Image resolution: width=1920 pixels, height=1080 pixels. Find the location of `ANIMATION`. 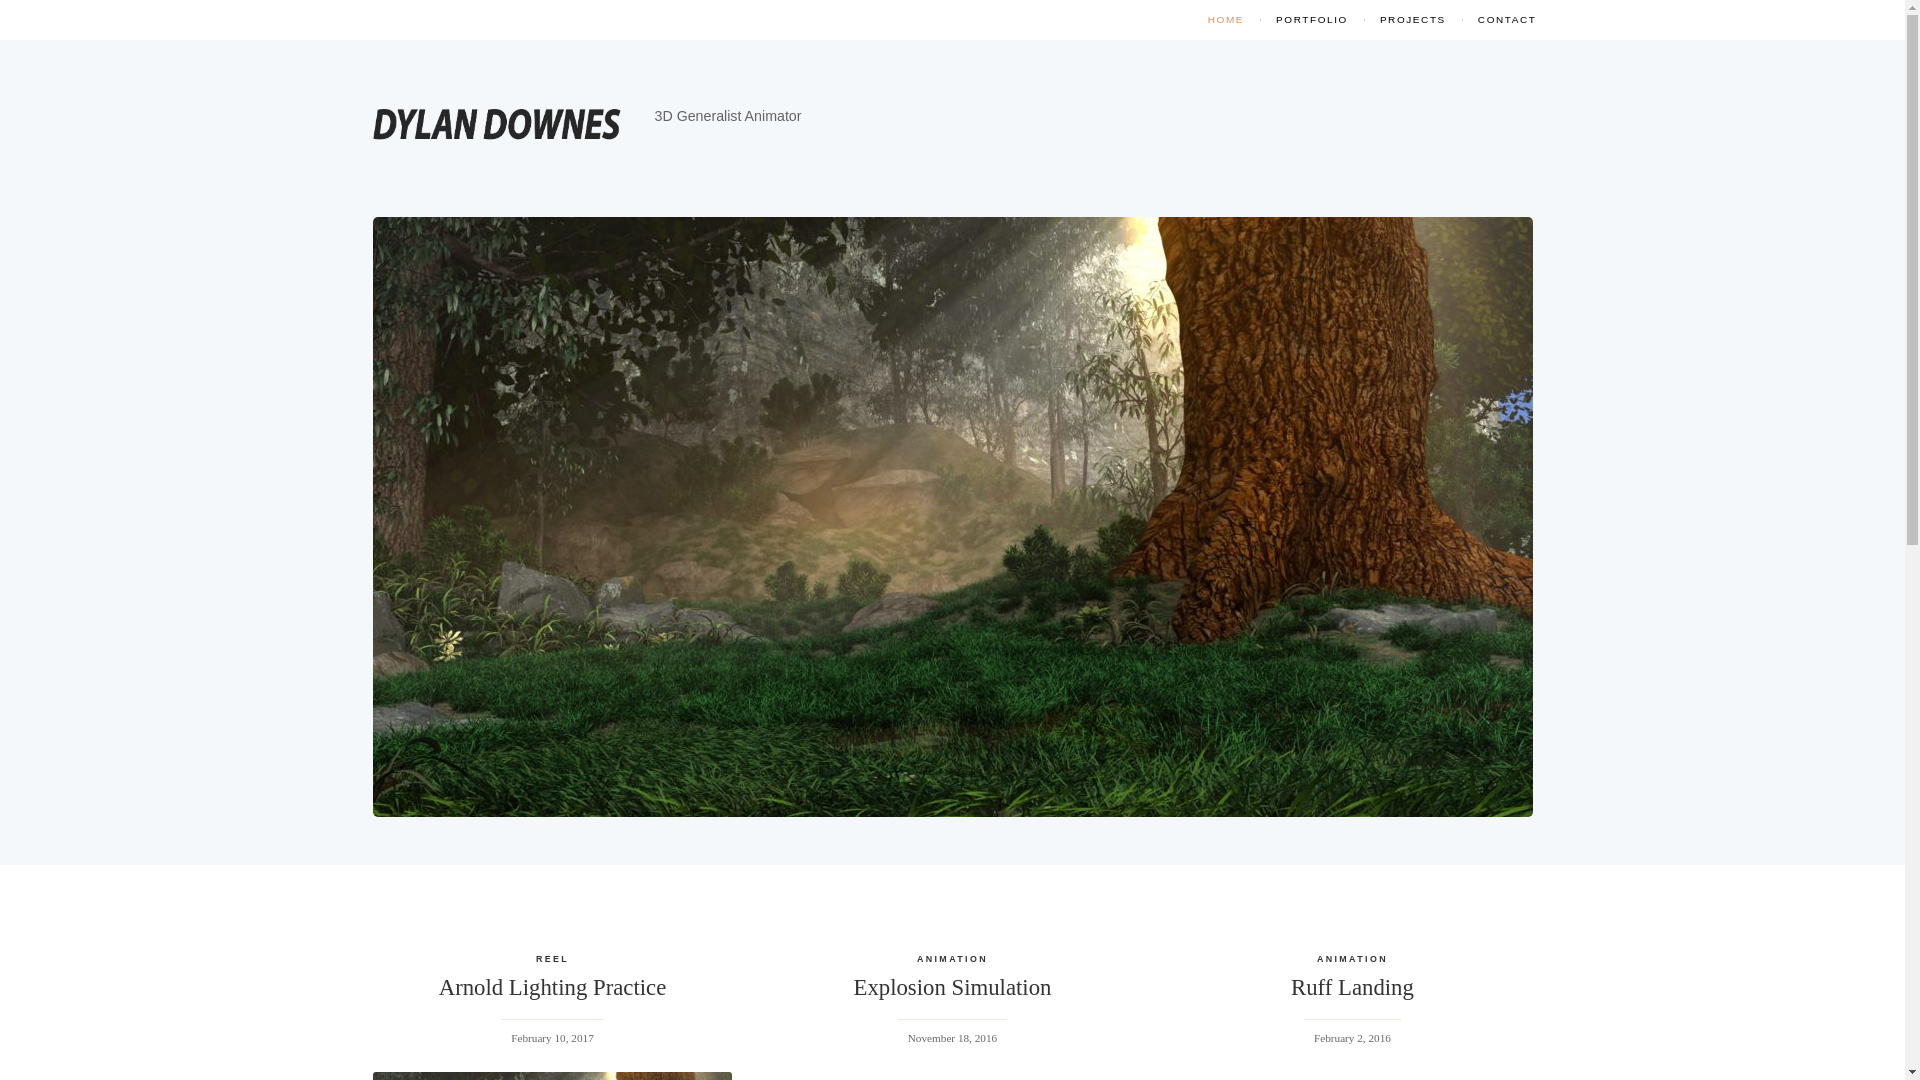

ANIMATION is located at coordinates (1311, 62).